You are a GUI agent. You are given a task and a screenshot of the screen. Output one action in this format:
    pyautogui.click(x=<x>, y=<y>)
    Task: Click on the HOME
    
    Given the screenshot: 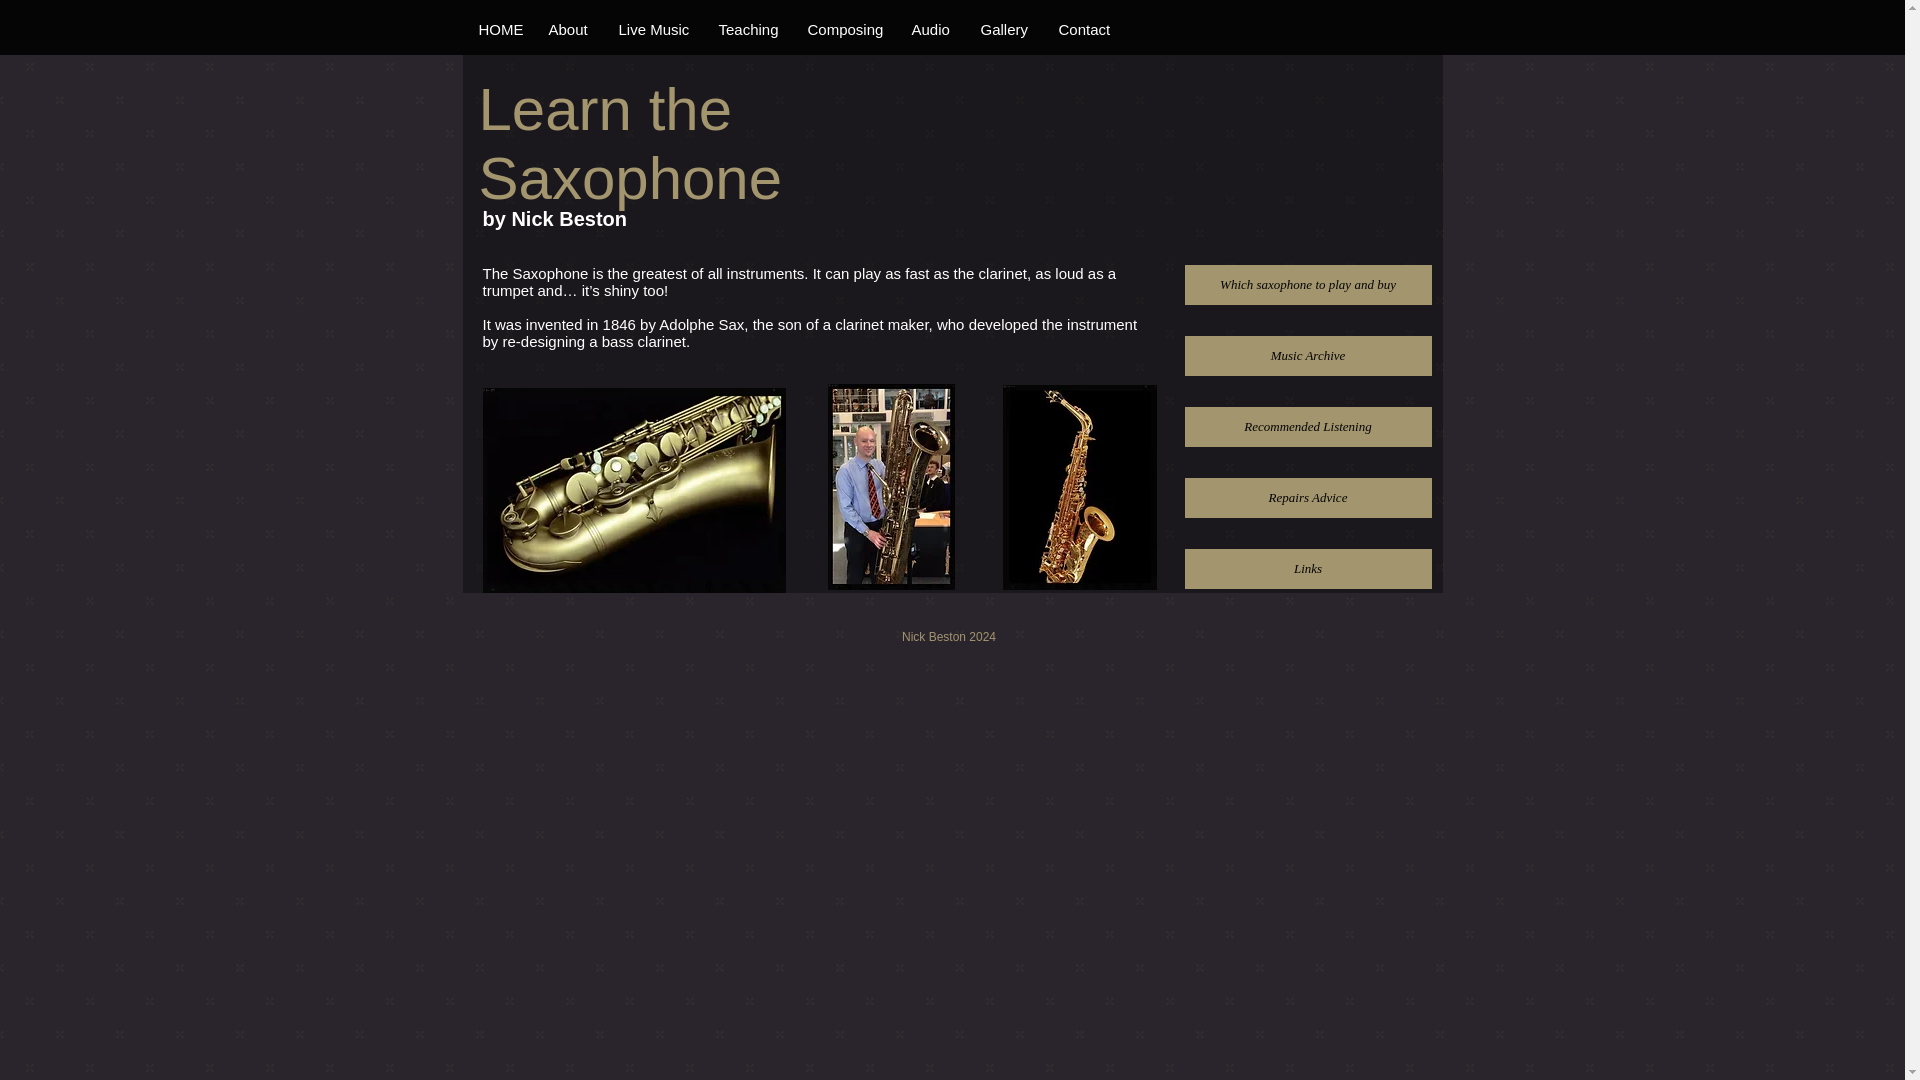 What is the action you would take?
    pyautogui.click(x=496, y=30)
    